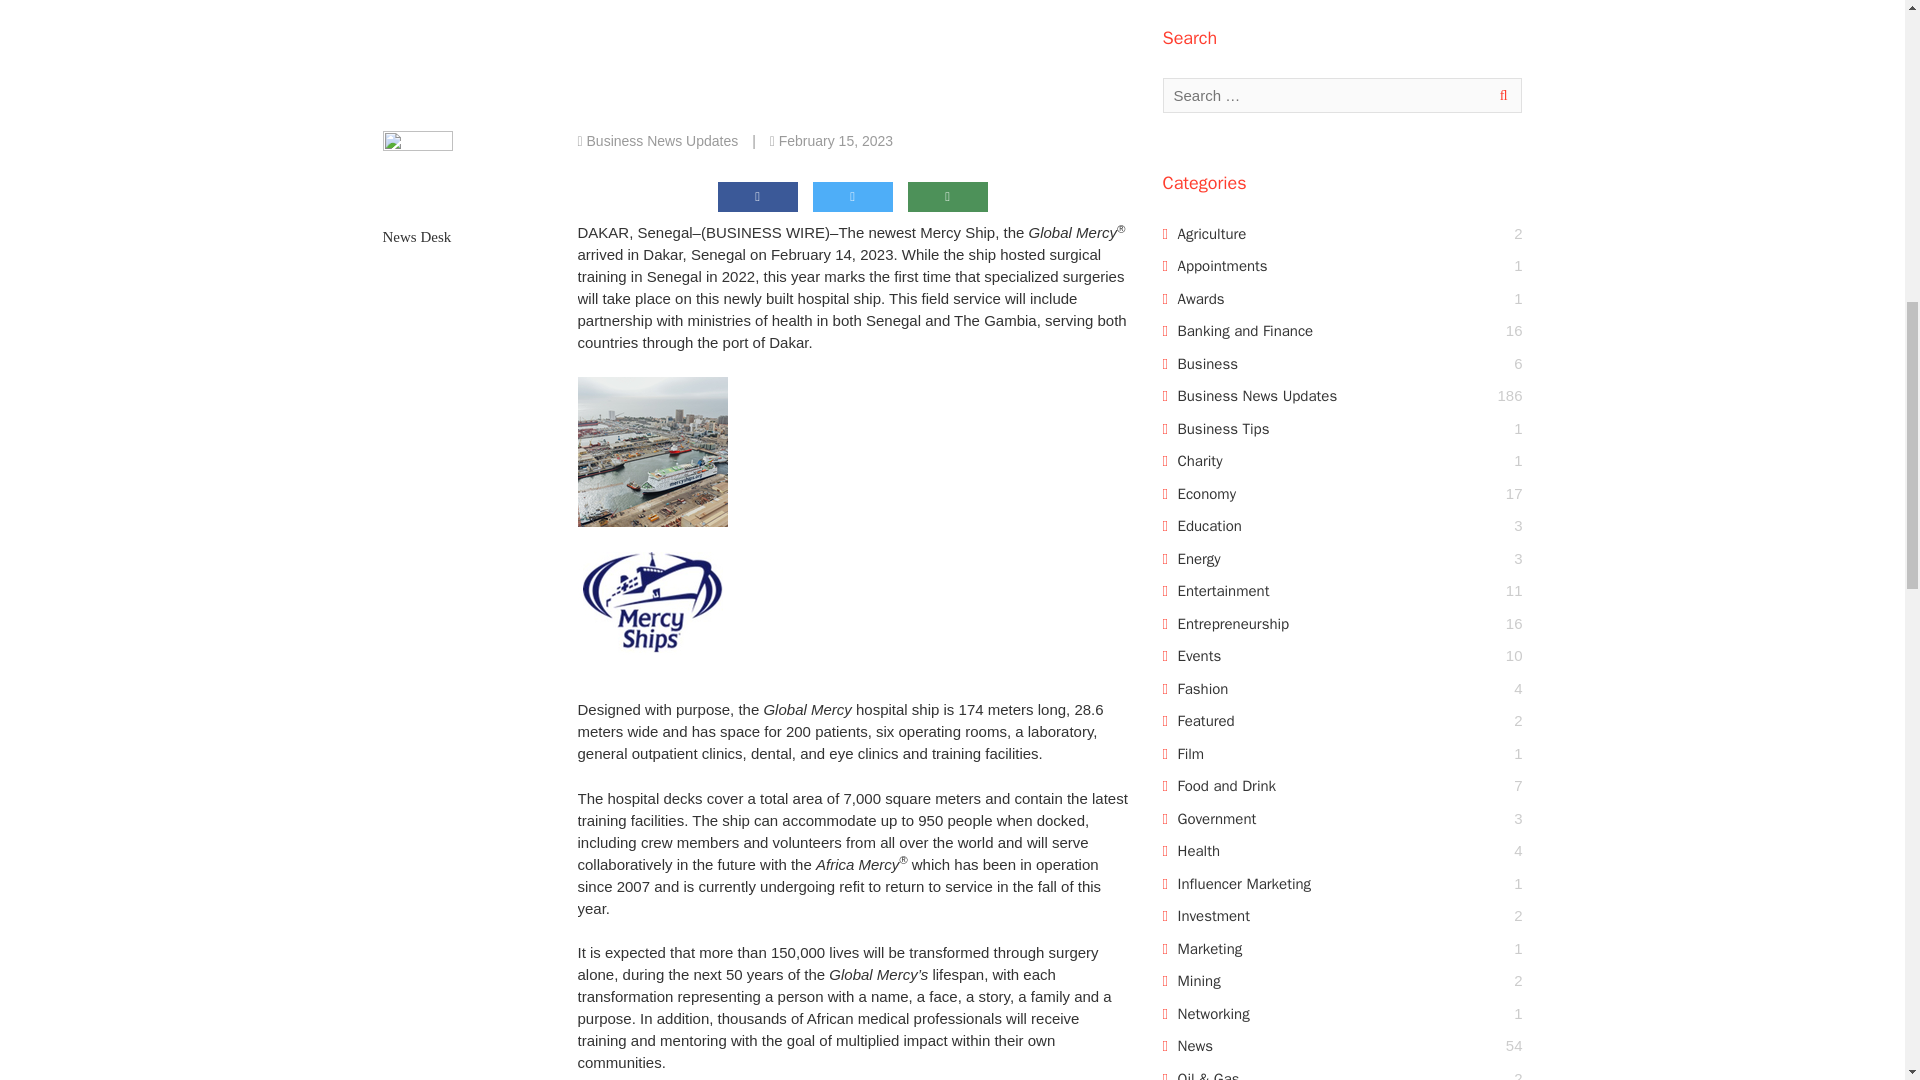  I want to click on Search, so click(1499, 95).